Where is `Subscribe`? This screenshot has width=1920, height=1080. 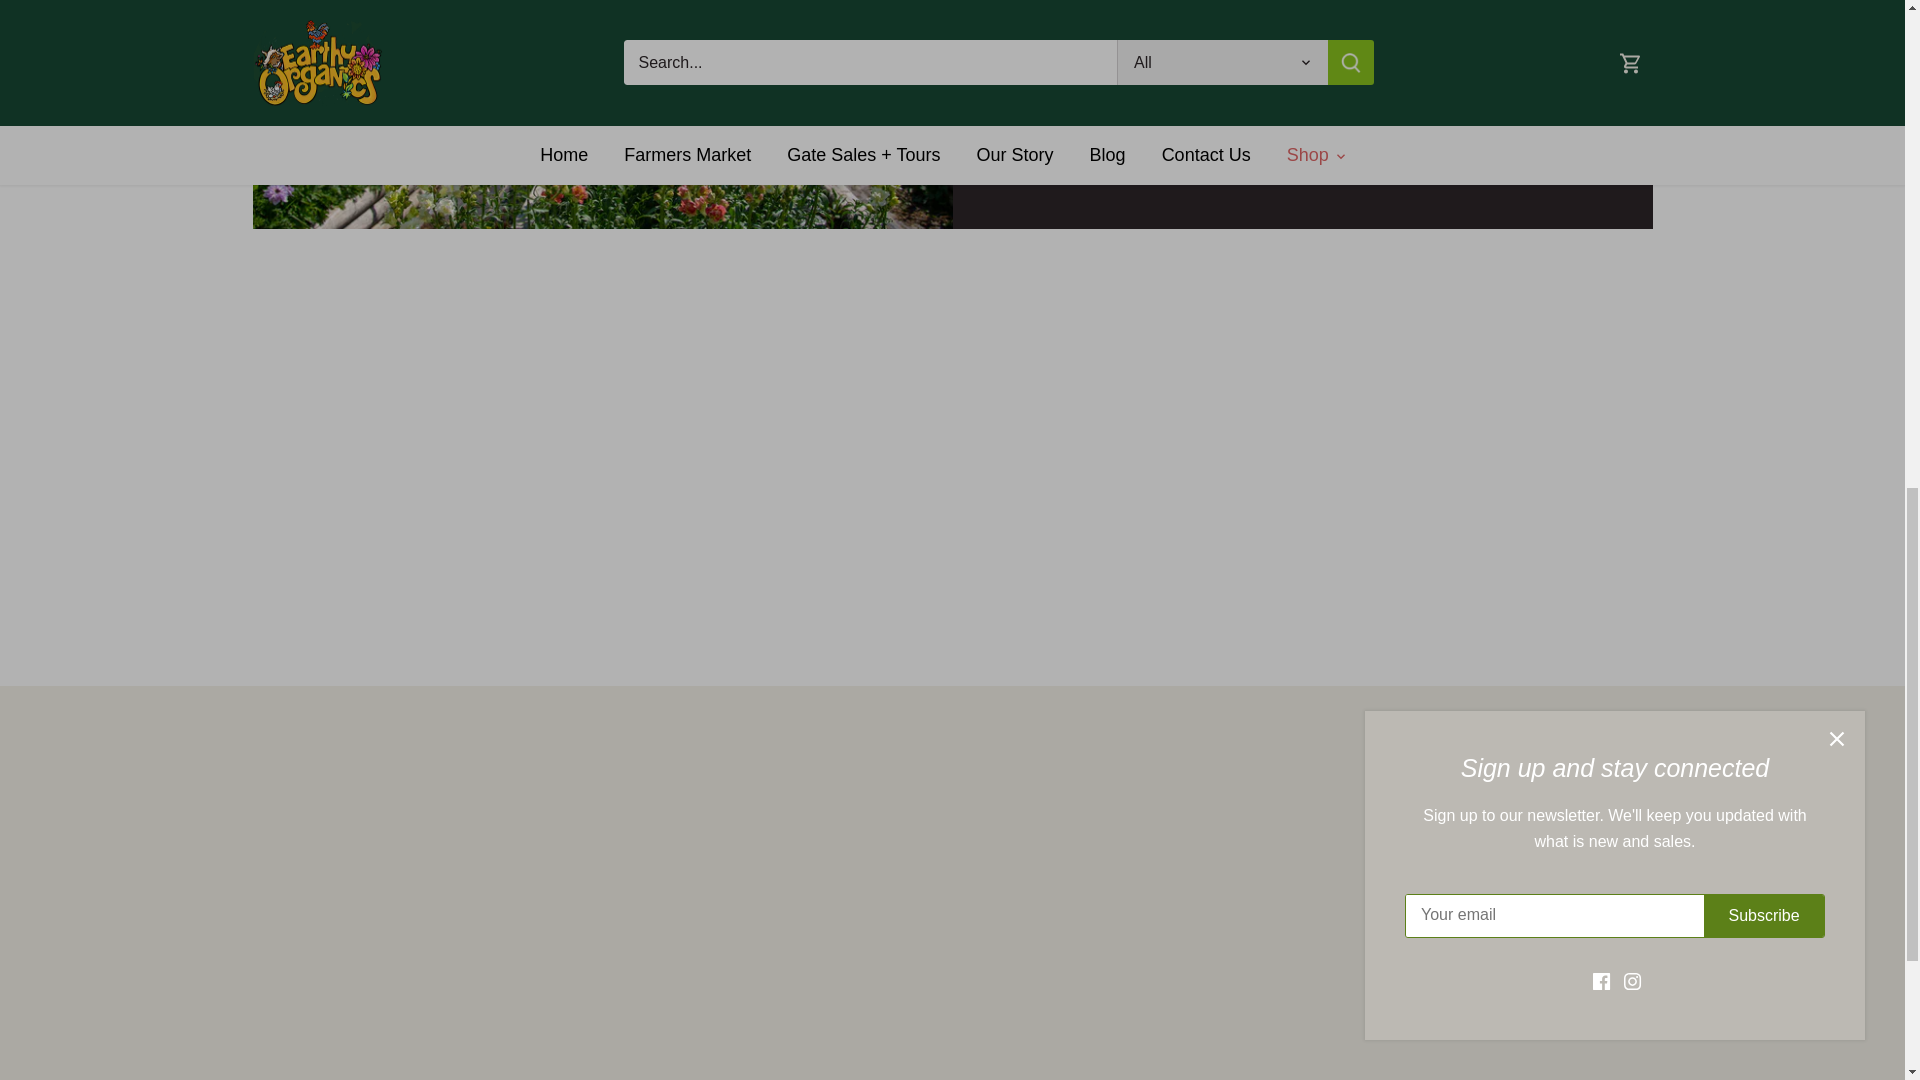
Subscribe is located at coordinates (602, 822).